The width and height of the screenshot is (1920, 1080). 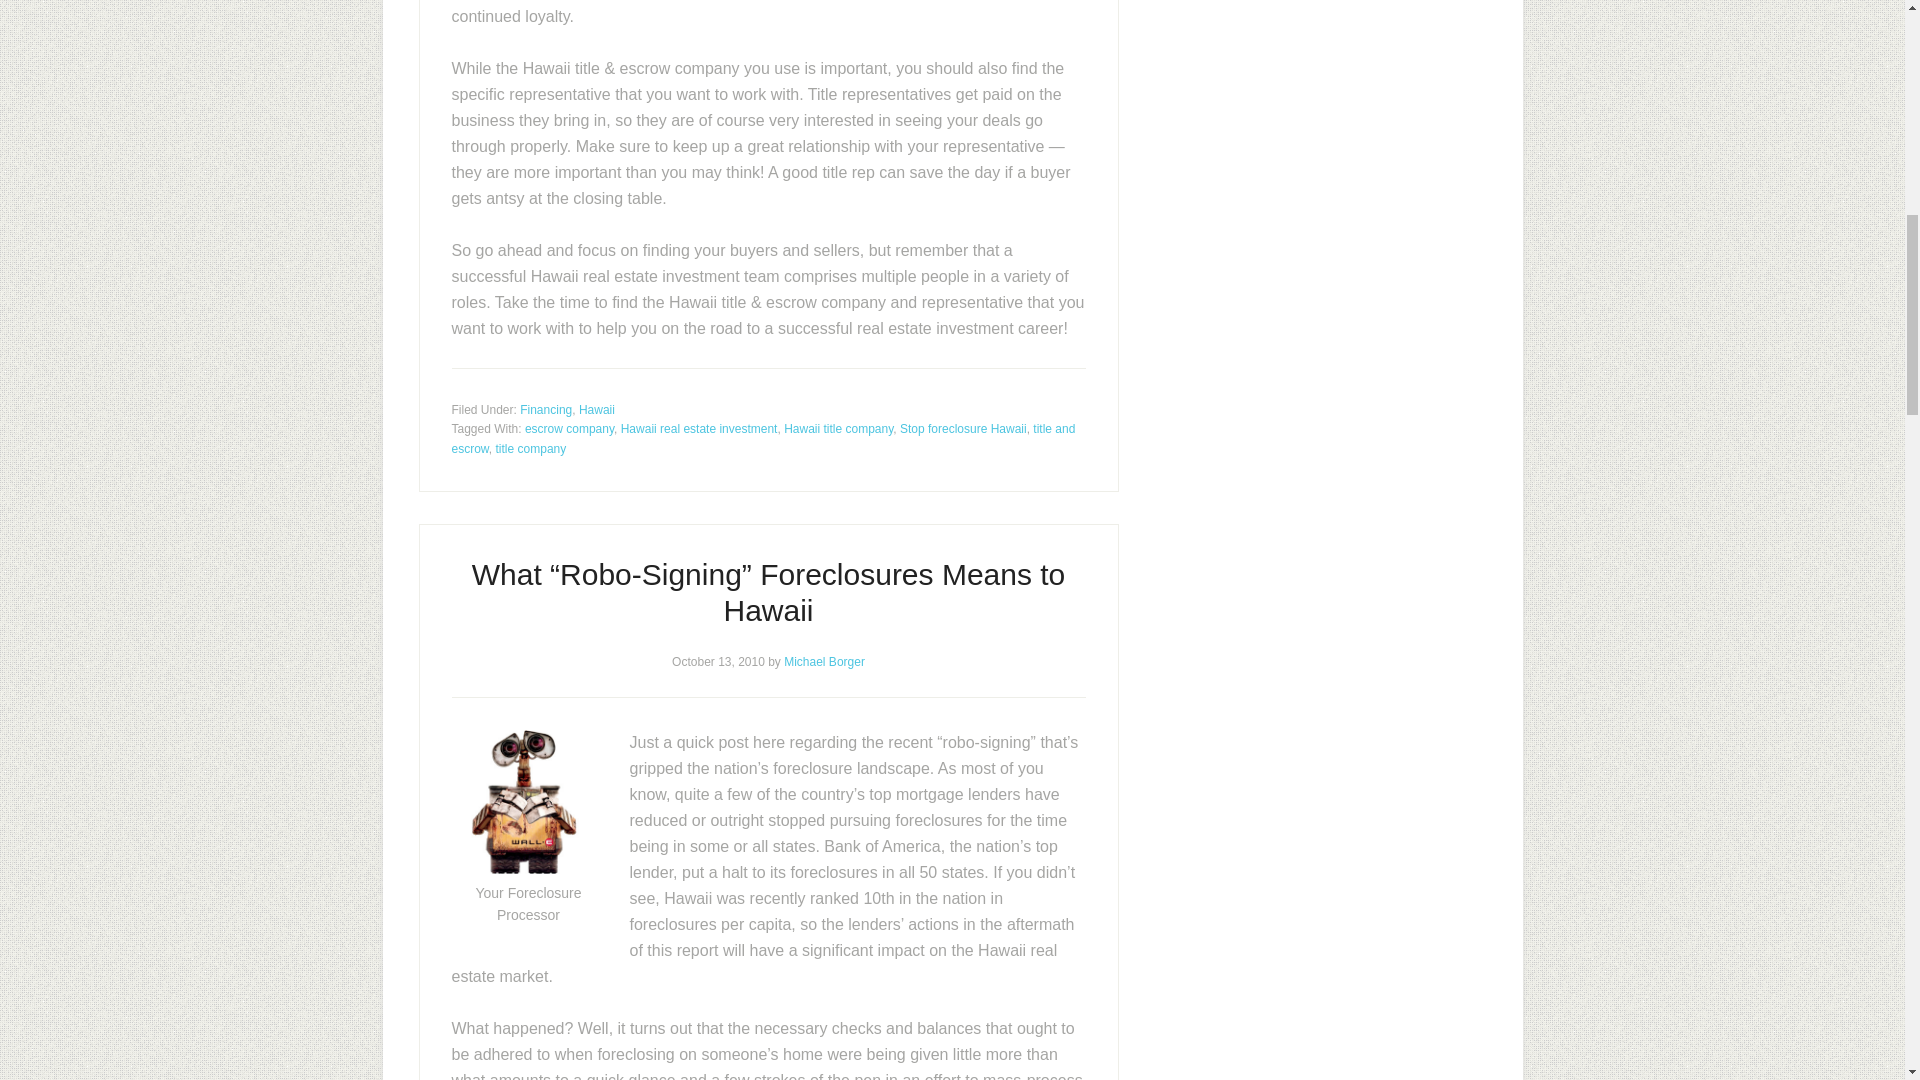 I want to click on Hawaii, so click(x=596, y=408).